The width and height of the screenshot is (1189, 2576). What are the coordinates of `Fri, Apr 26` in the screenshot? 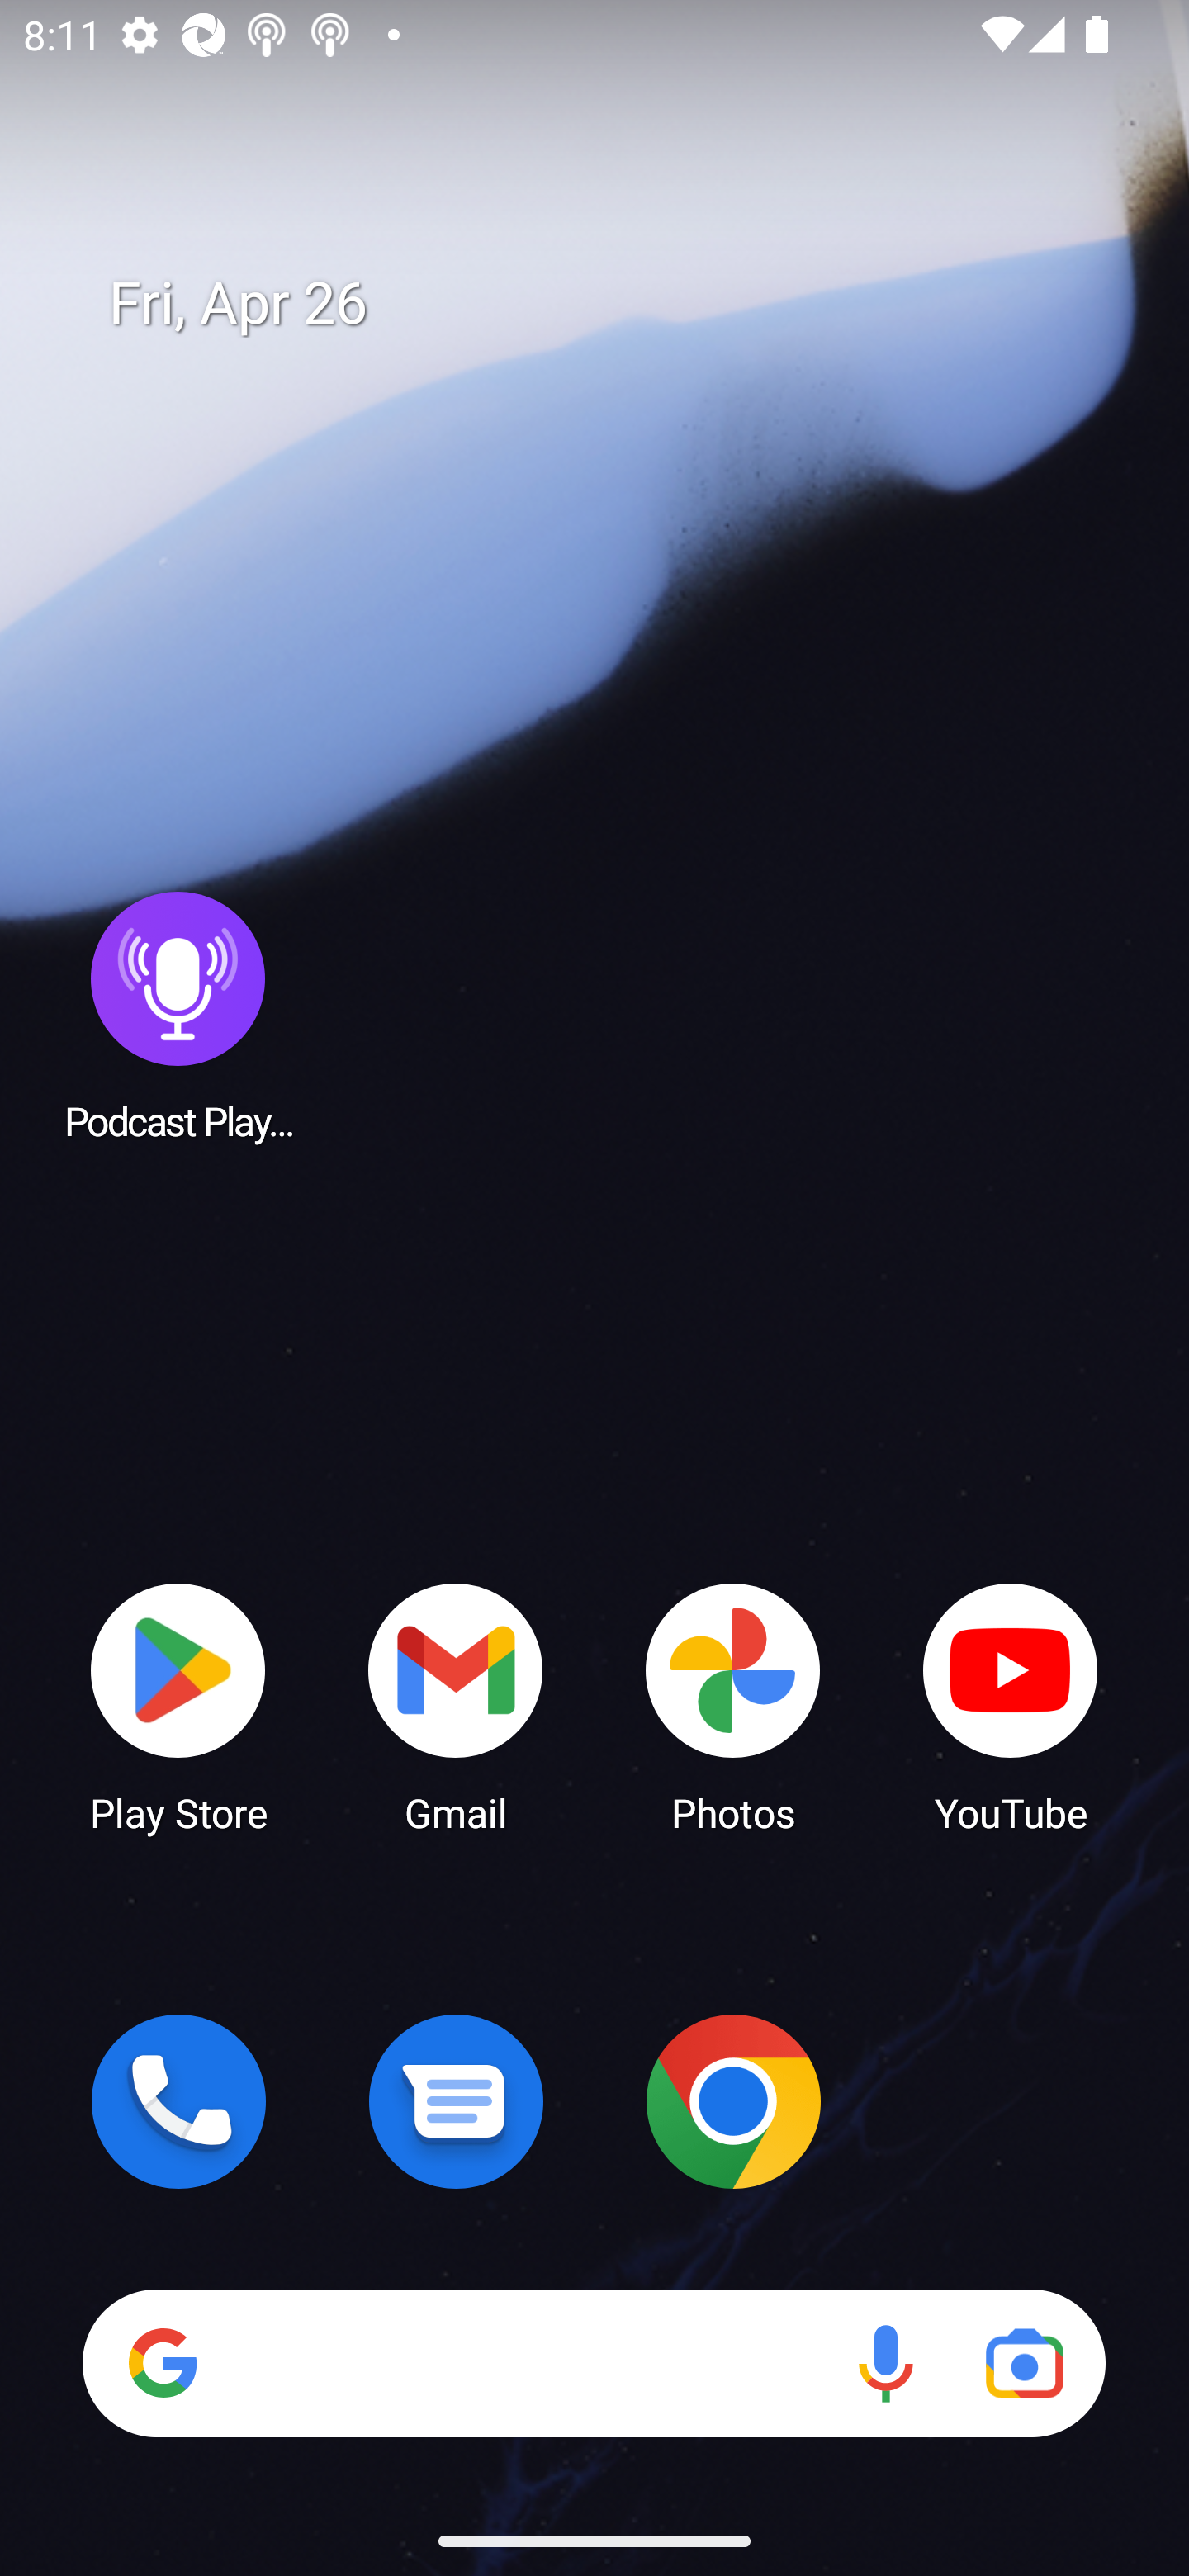 It's located at (618, 304).